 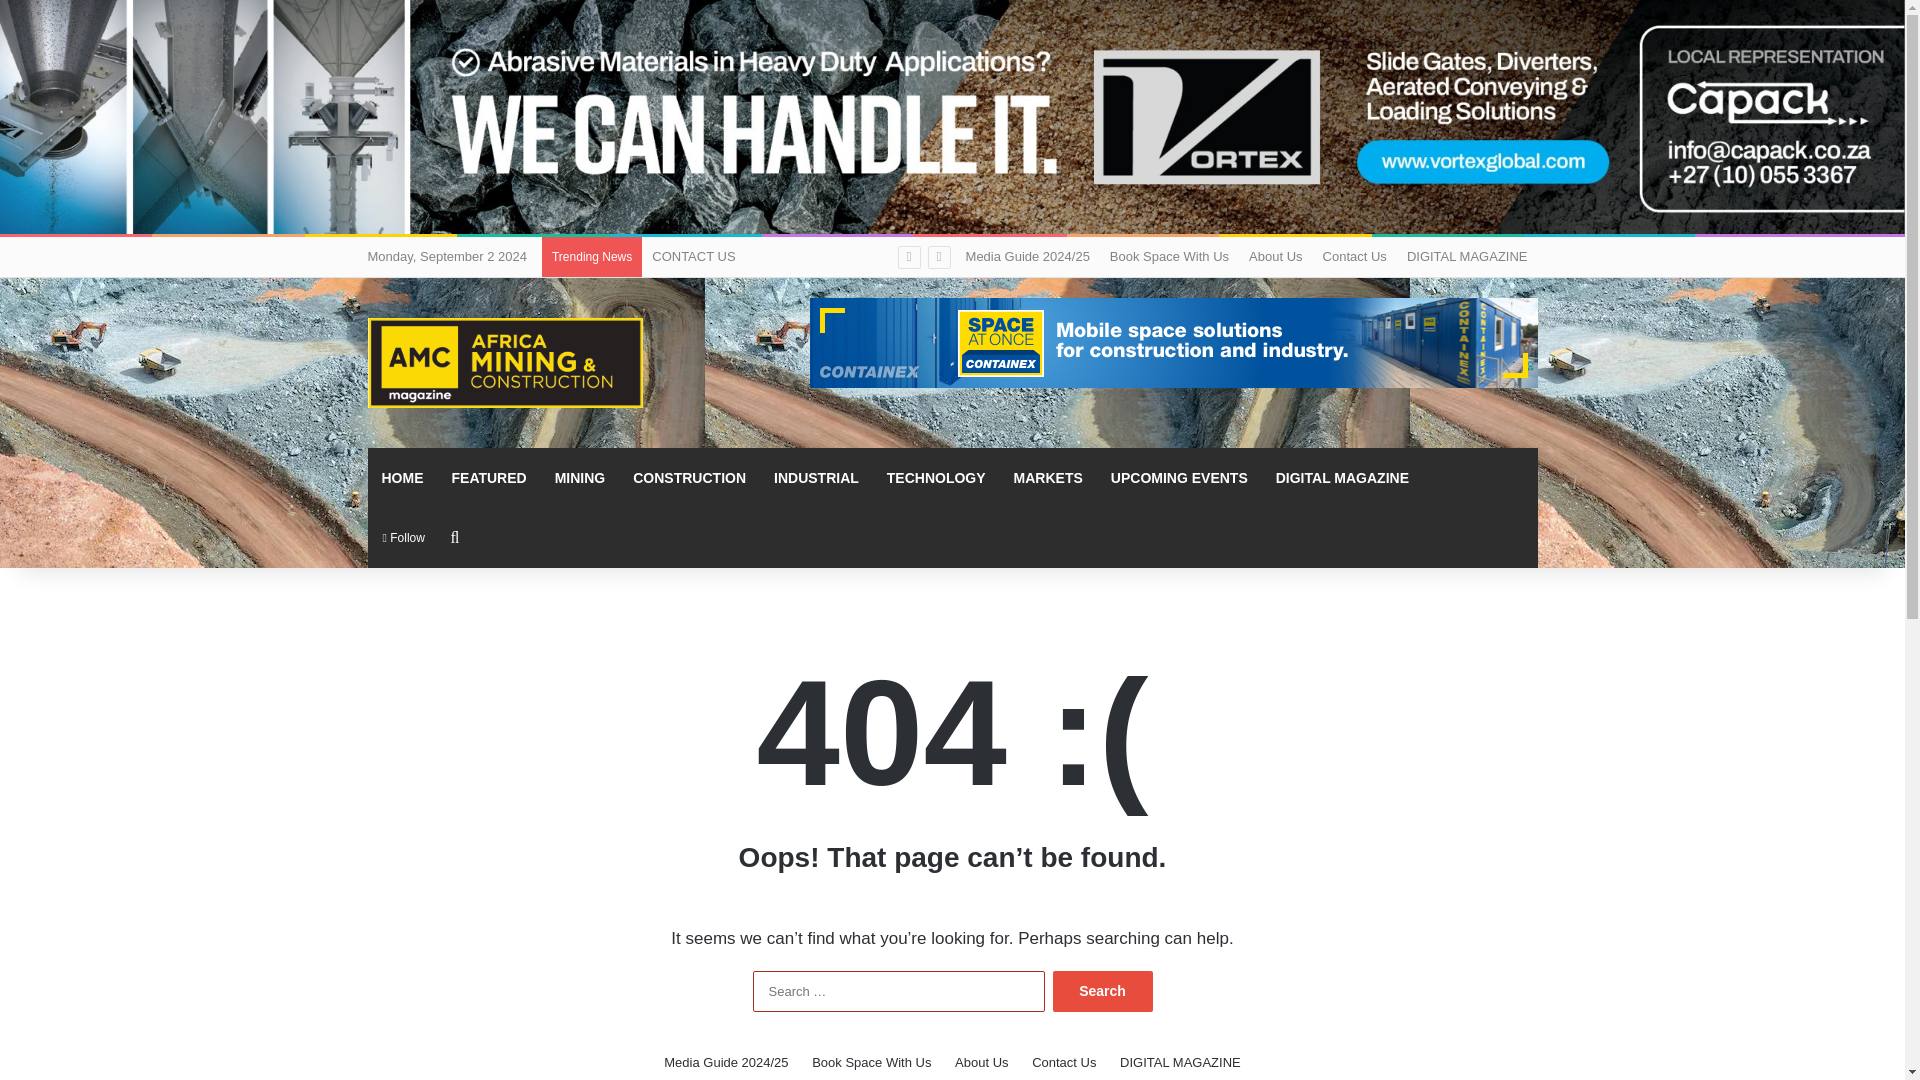 What do you see at coordinates (1178, 478) in the screenshot?
I see `UPCOMING EVENTS` at bounding box center [1178, 478].